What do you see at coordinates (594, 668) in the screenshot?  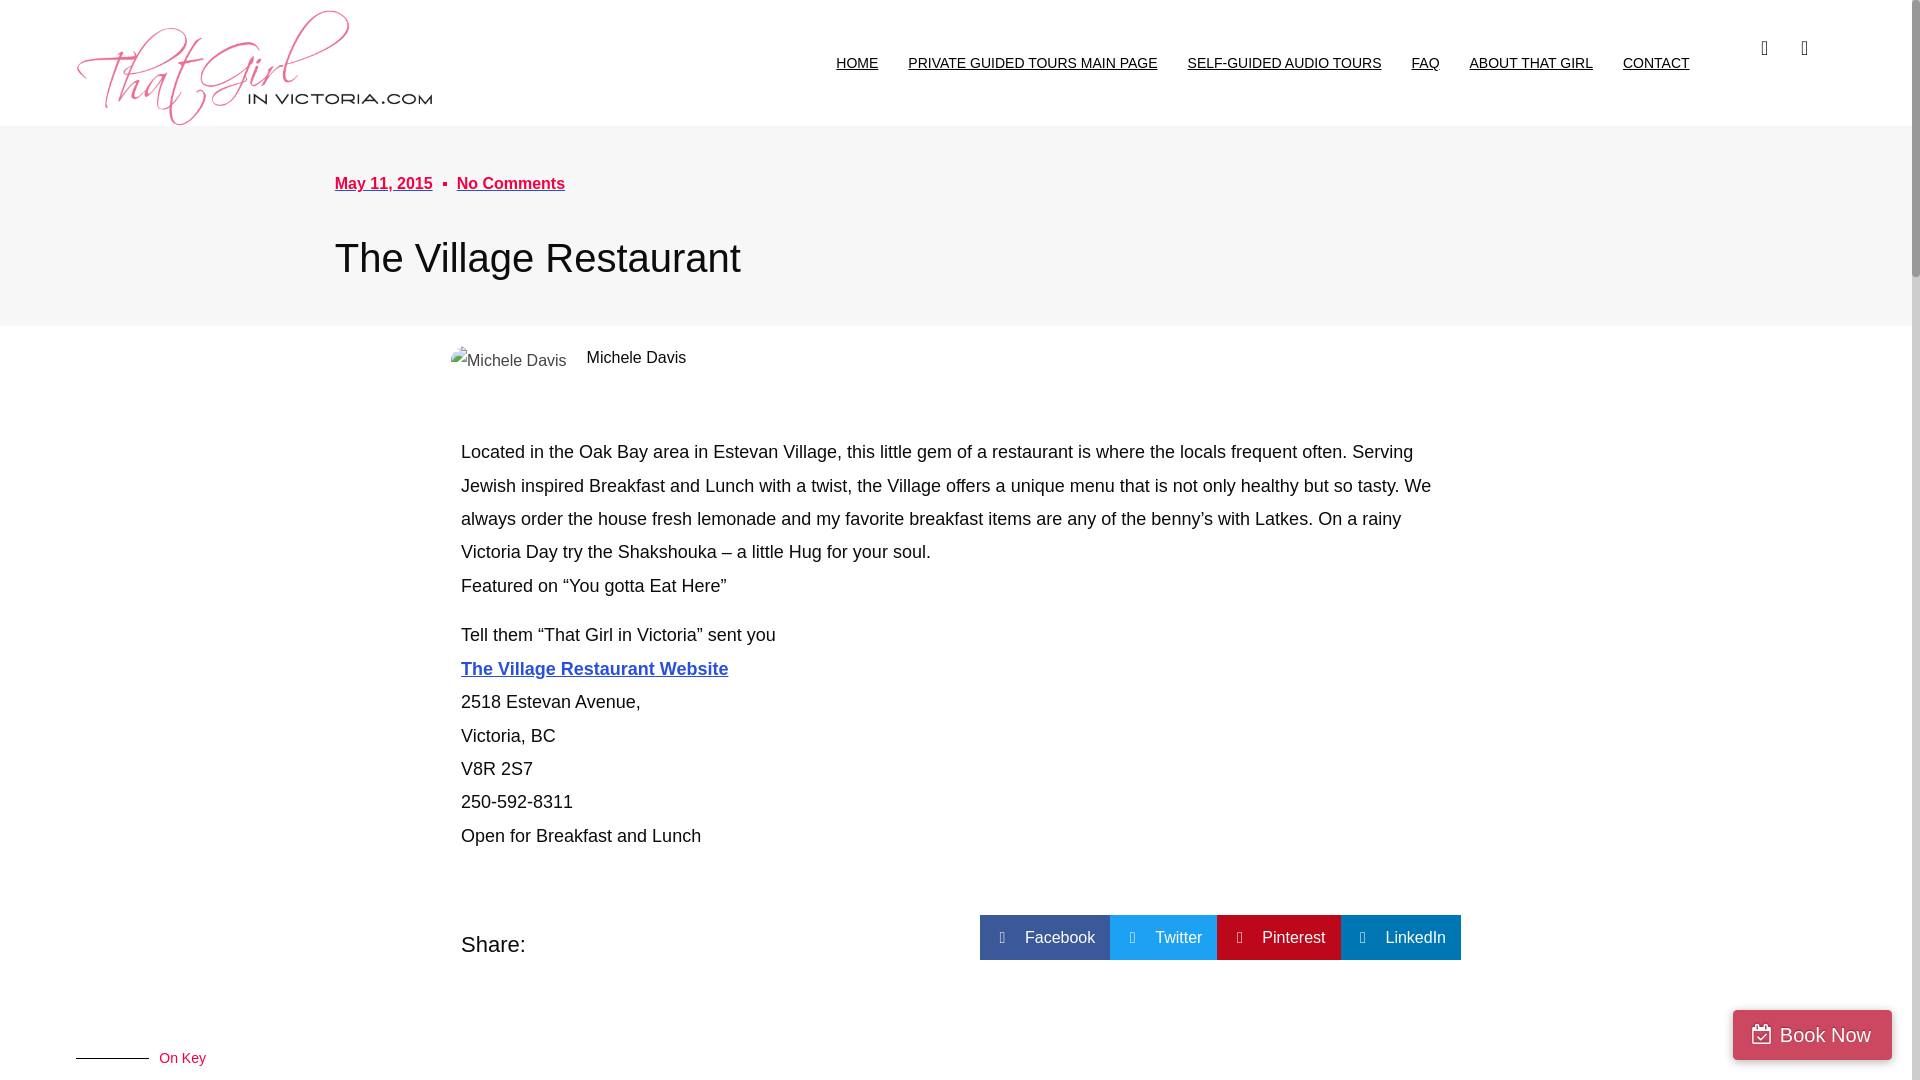 I see `The Village Restaurant Website` at bounding box center [594, 668].